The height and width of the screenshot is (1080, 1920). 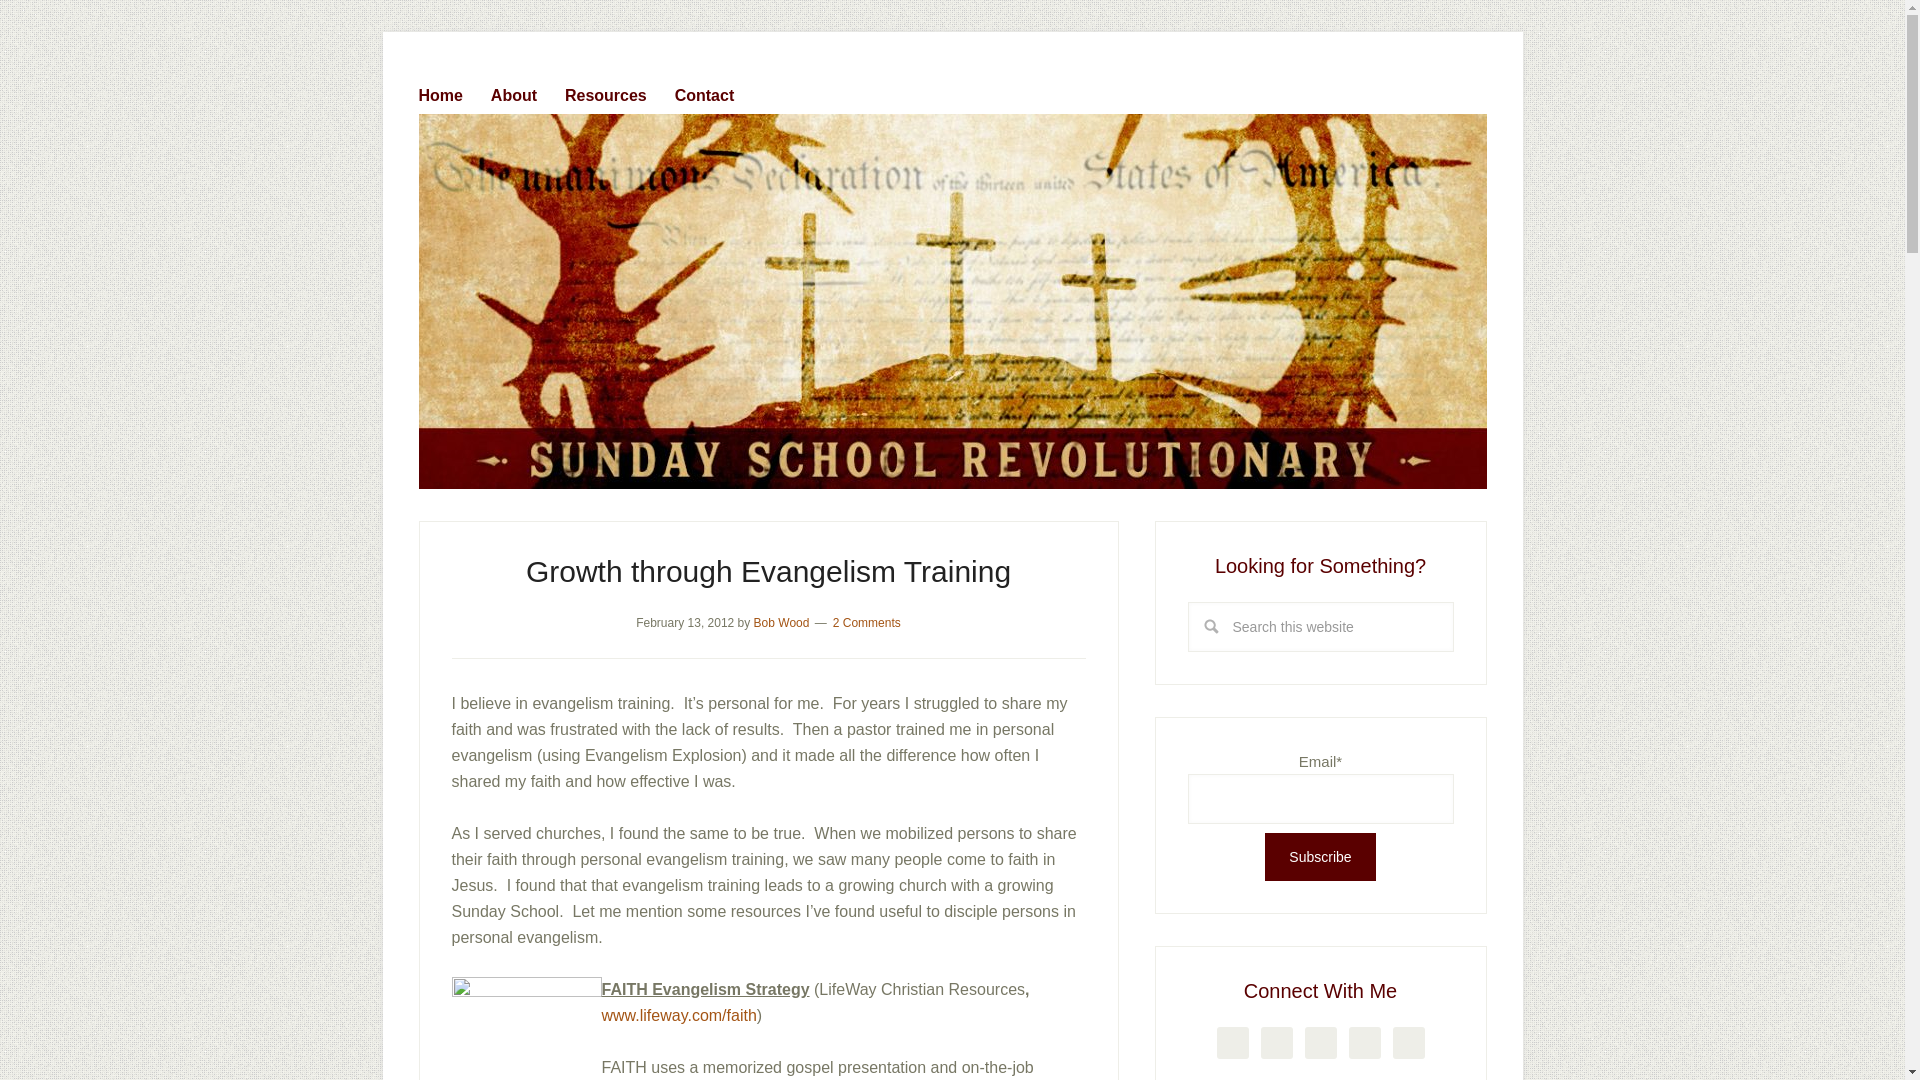 I want to click on About, so click(x=526, y=91).